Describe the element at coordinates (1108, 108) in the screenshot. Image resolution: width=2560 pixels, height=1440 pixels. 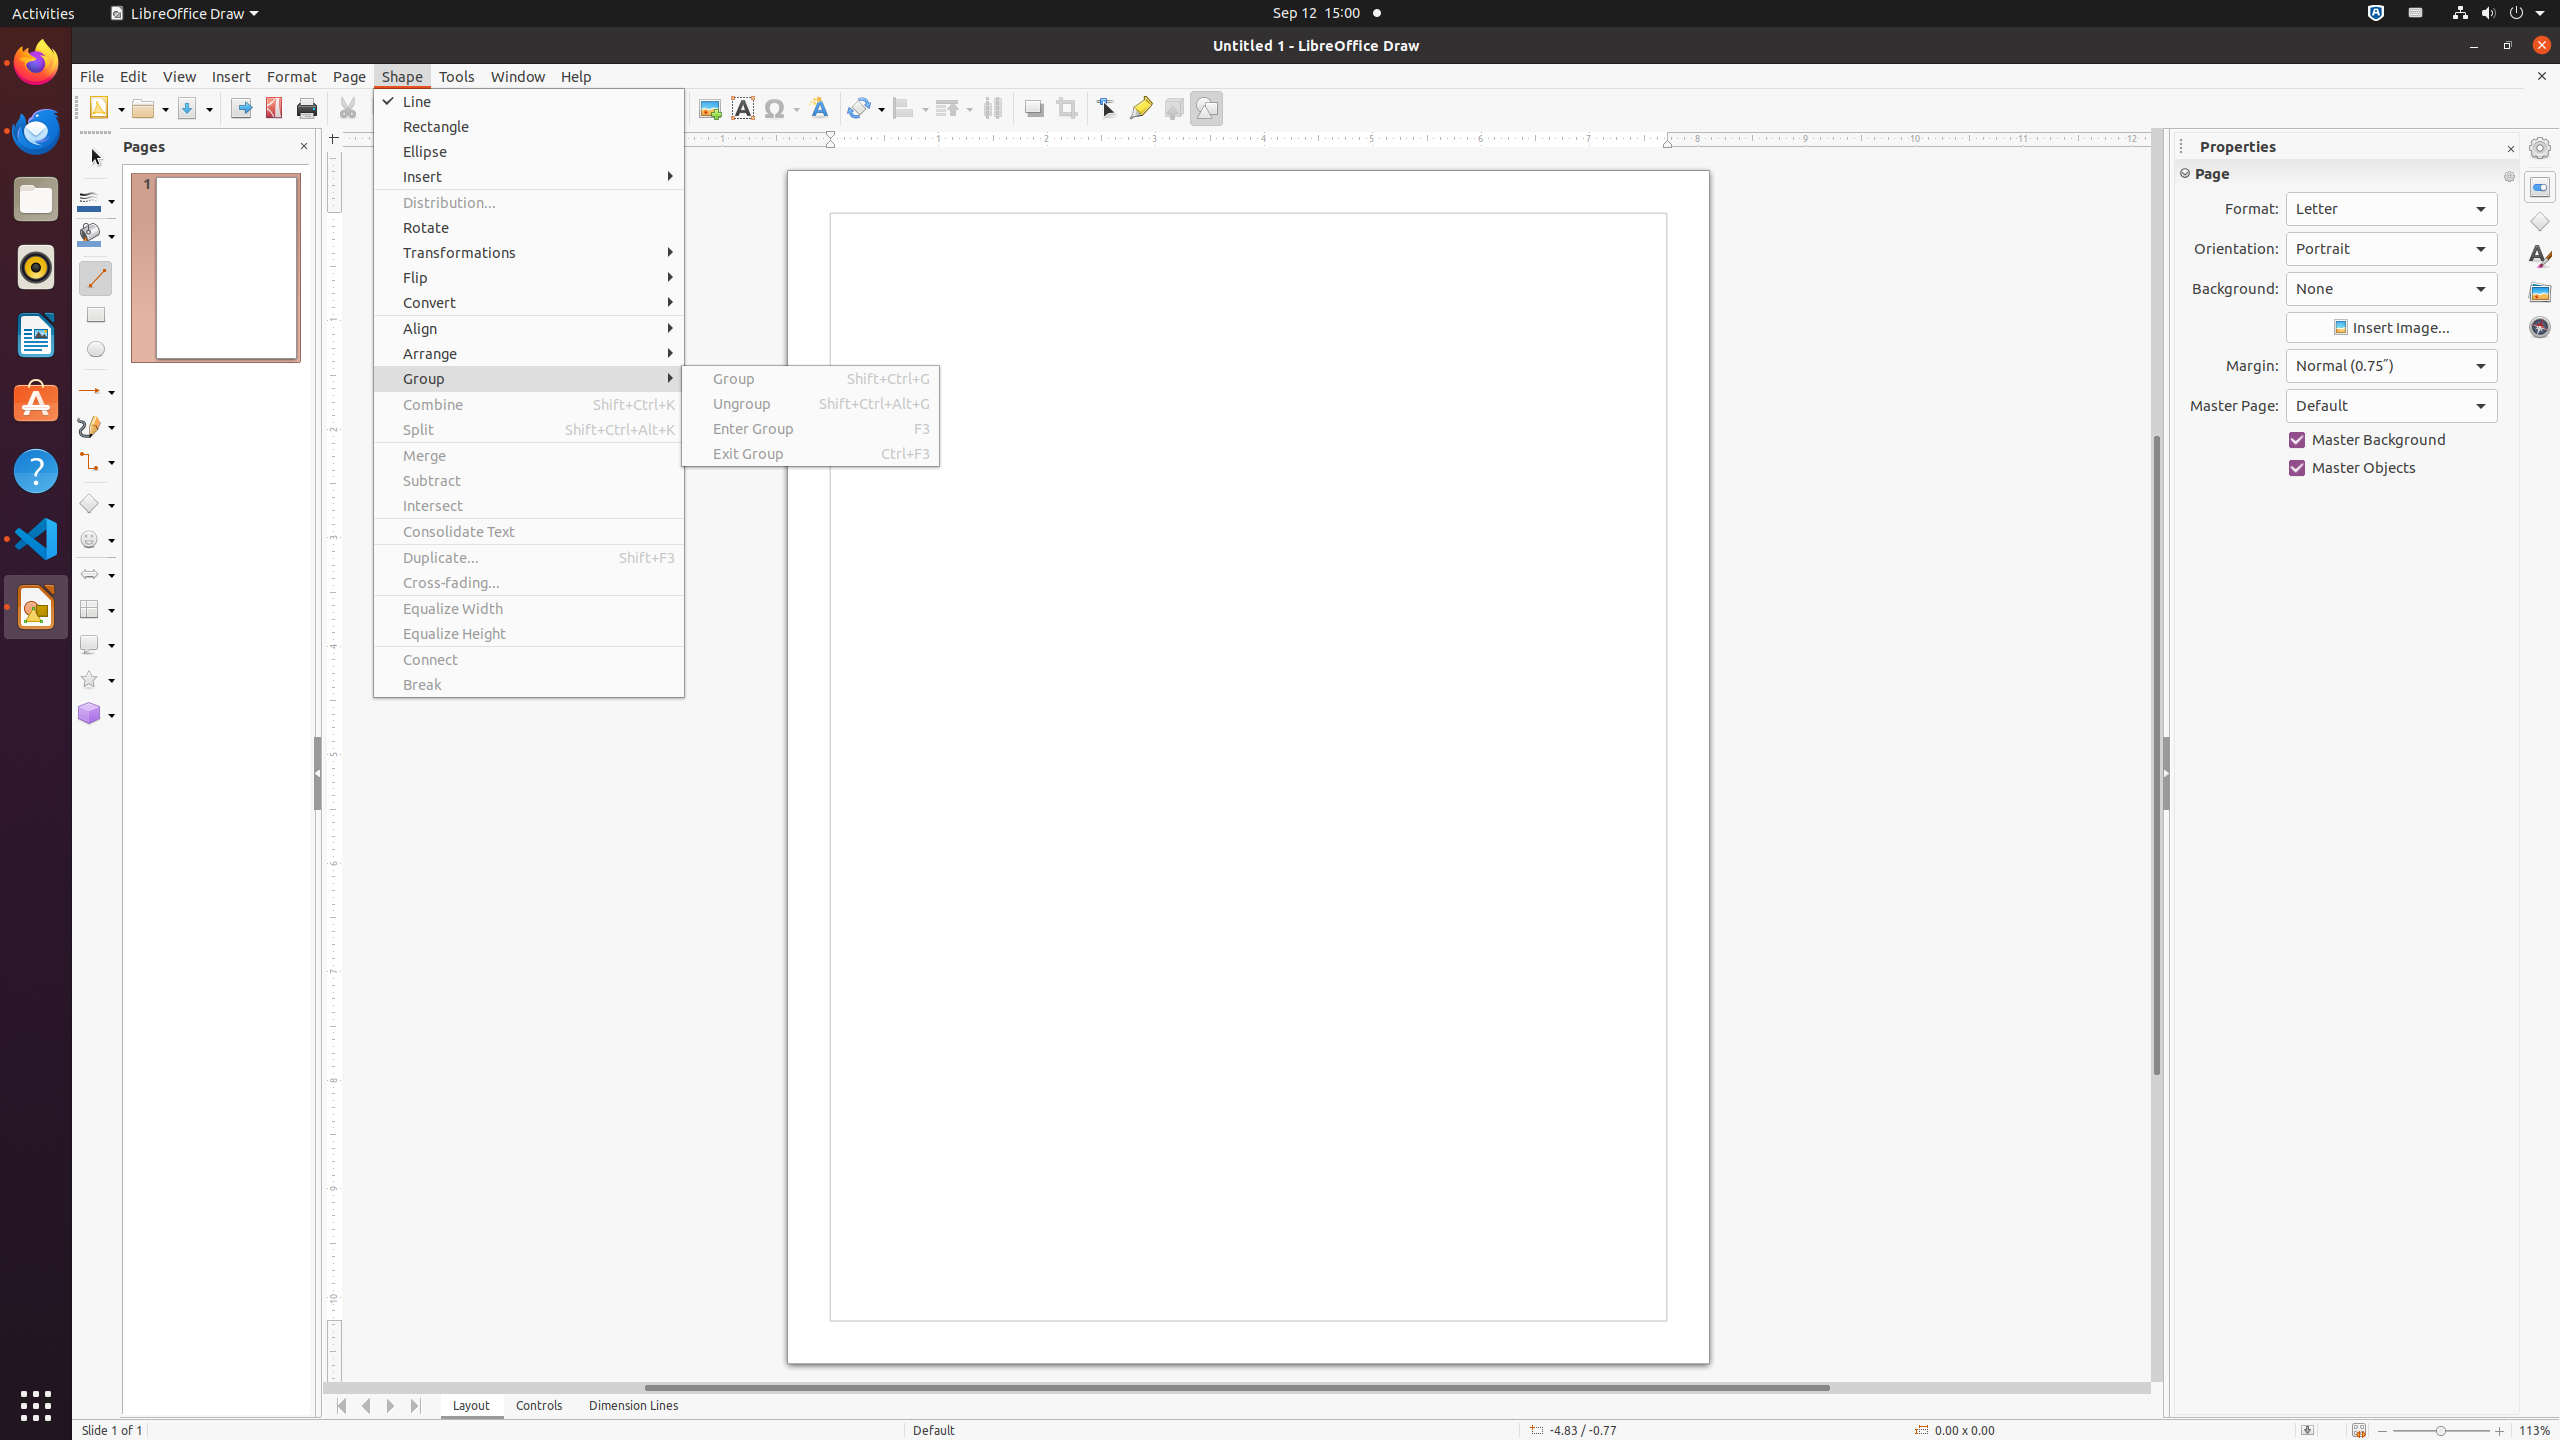
I see `Edit Points` at that location.